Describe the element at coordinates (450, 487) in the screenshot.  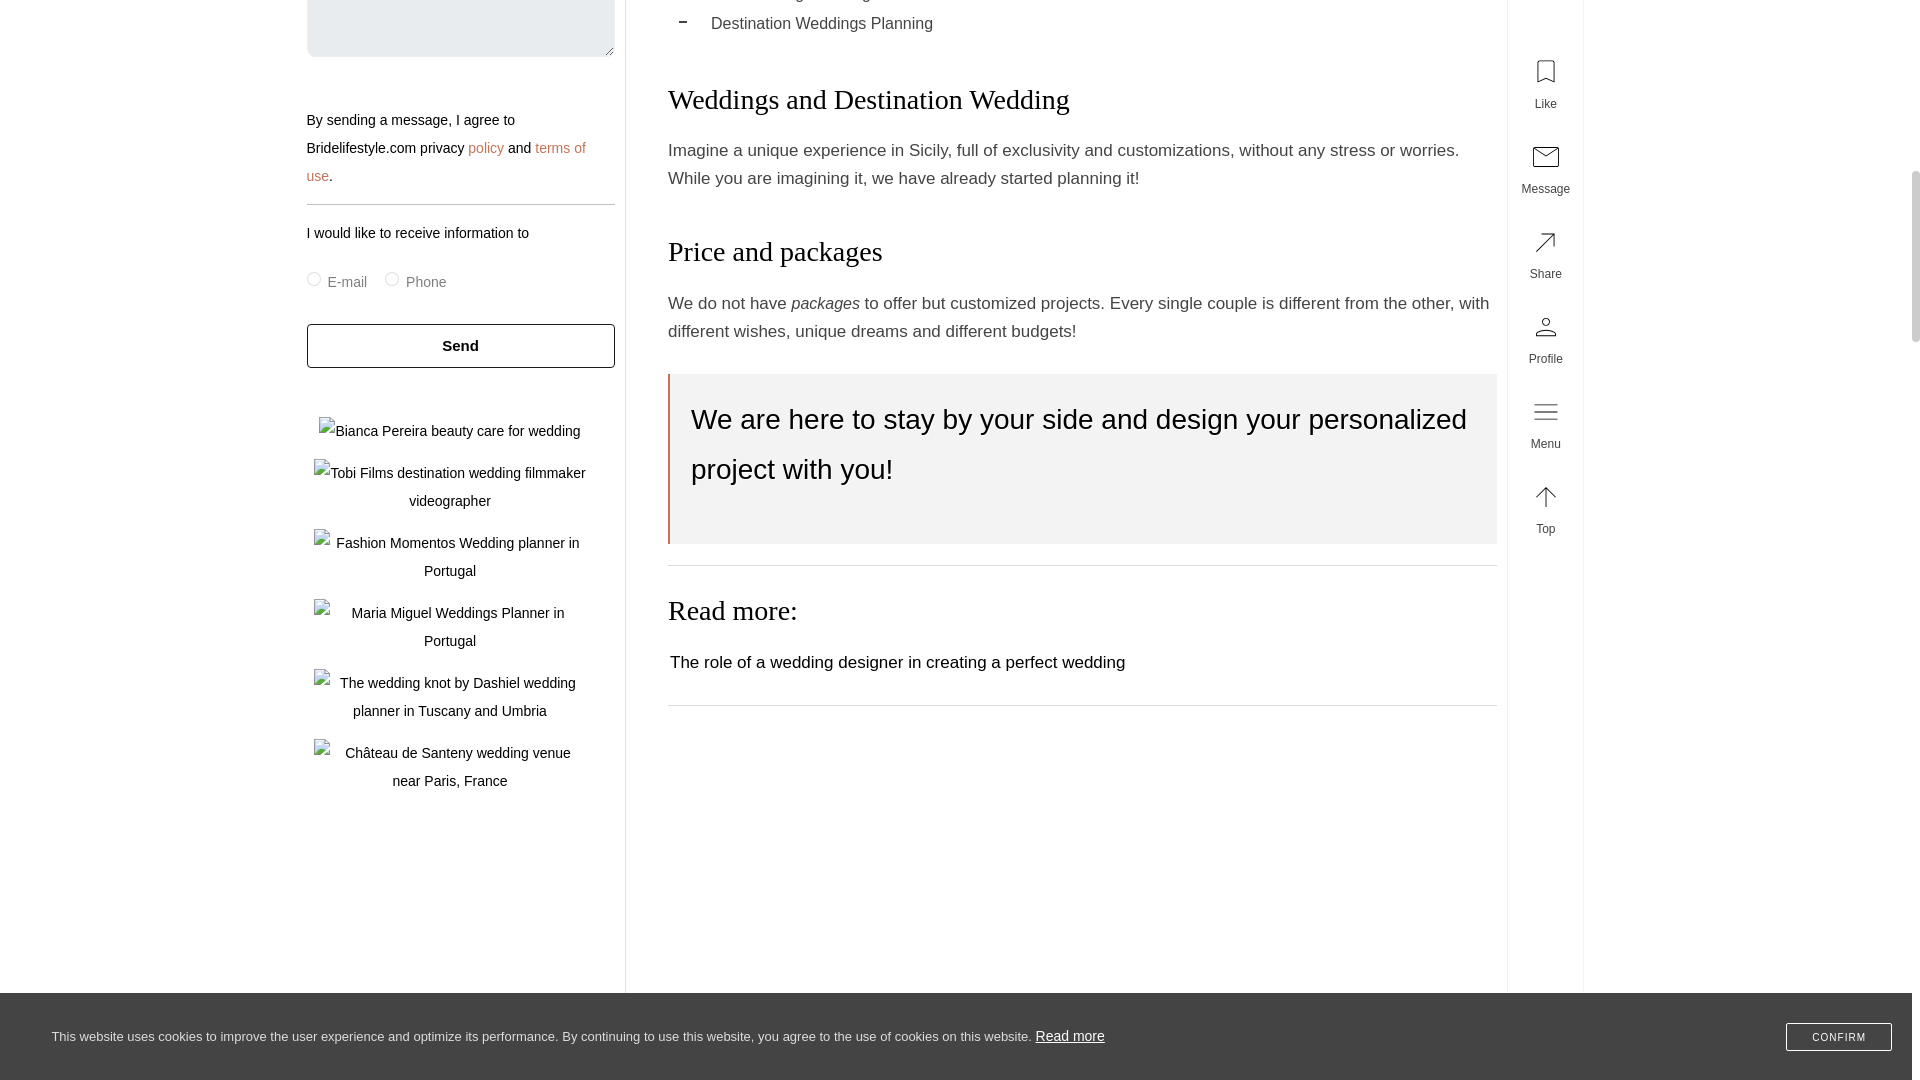
I see `Tobi Films destination wedding filmmaker videographer` at that location.